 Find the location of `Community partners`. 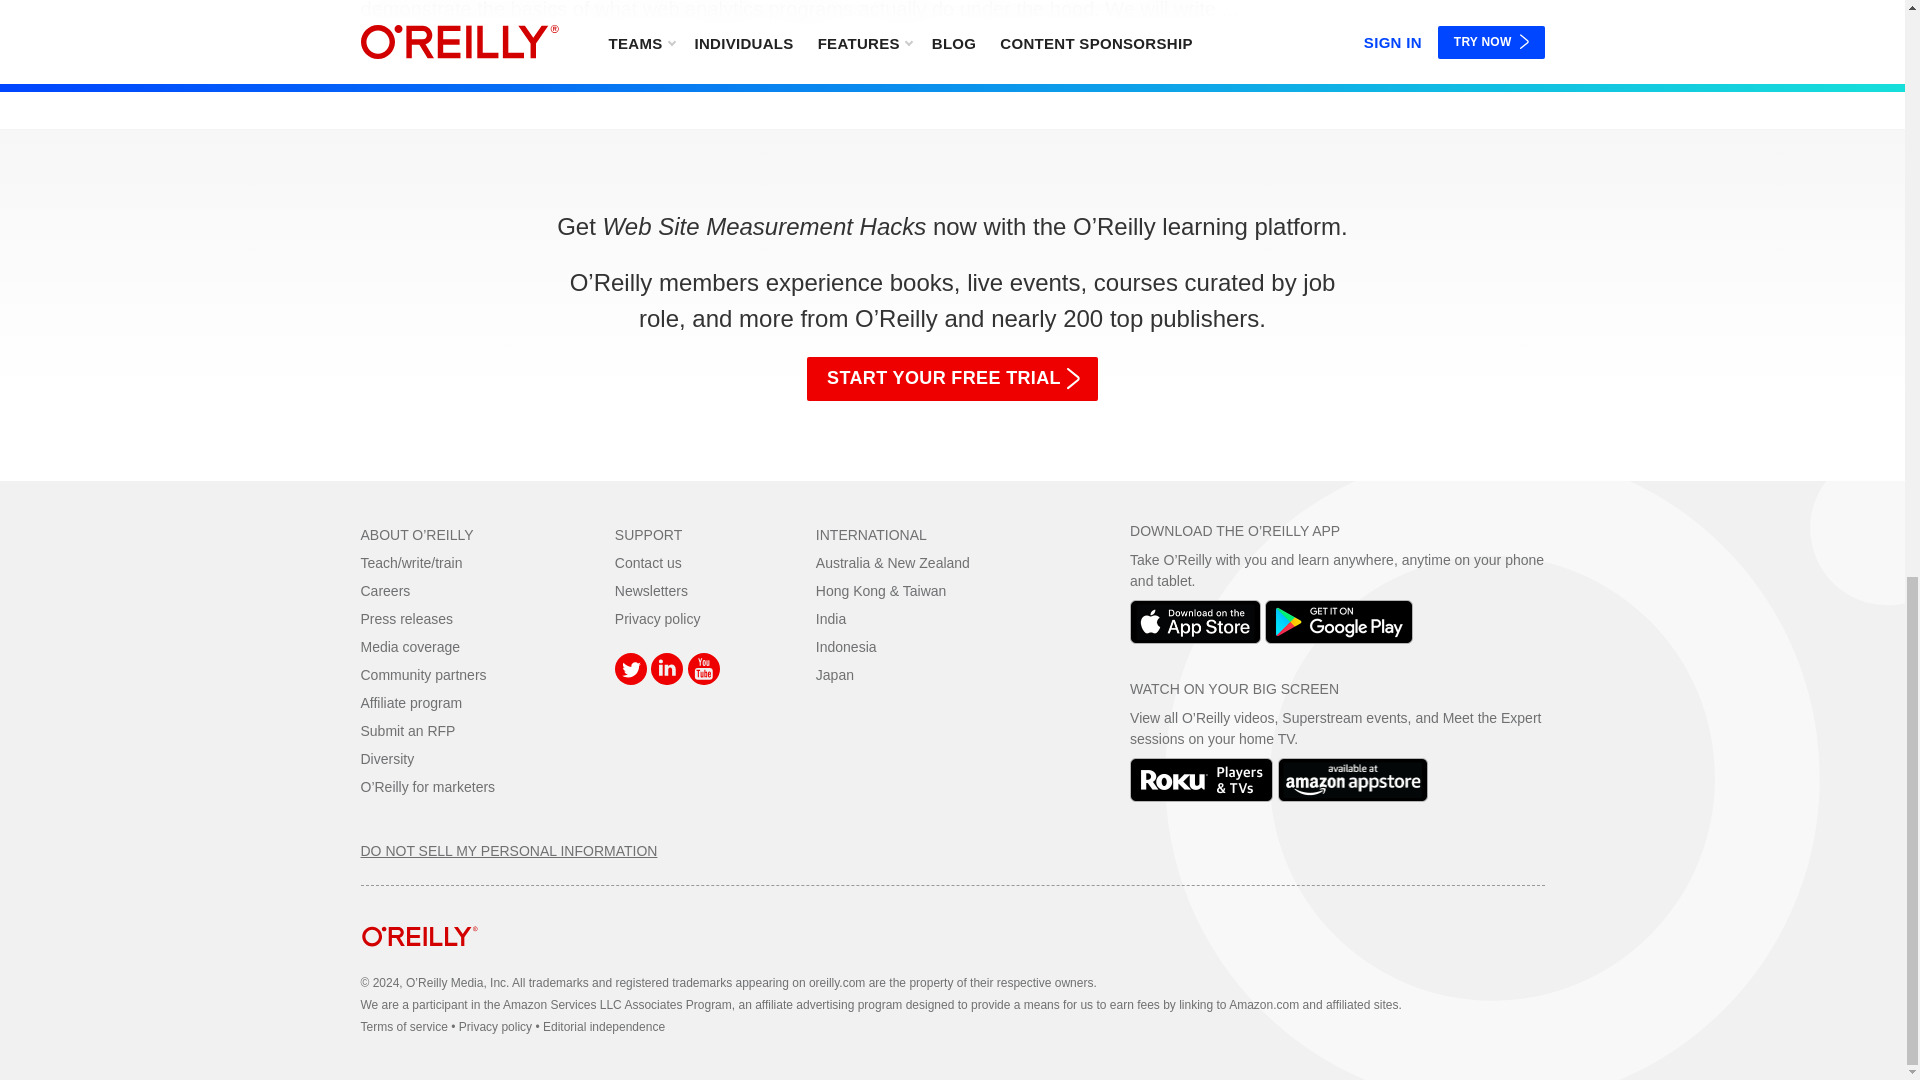

Community partners is located at coordinates (422, 674).